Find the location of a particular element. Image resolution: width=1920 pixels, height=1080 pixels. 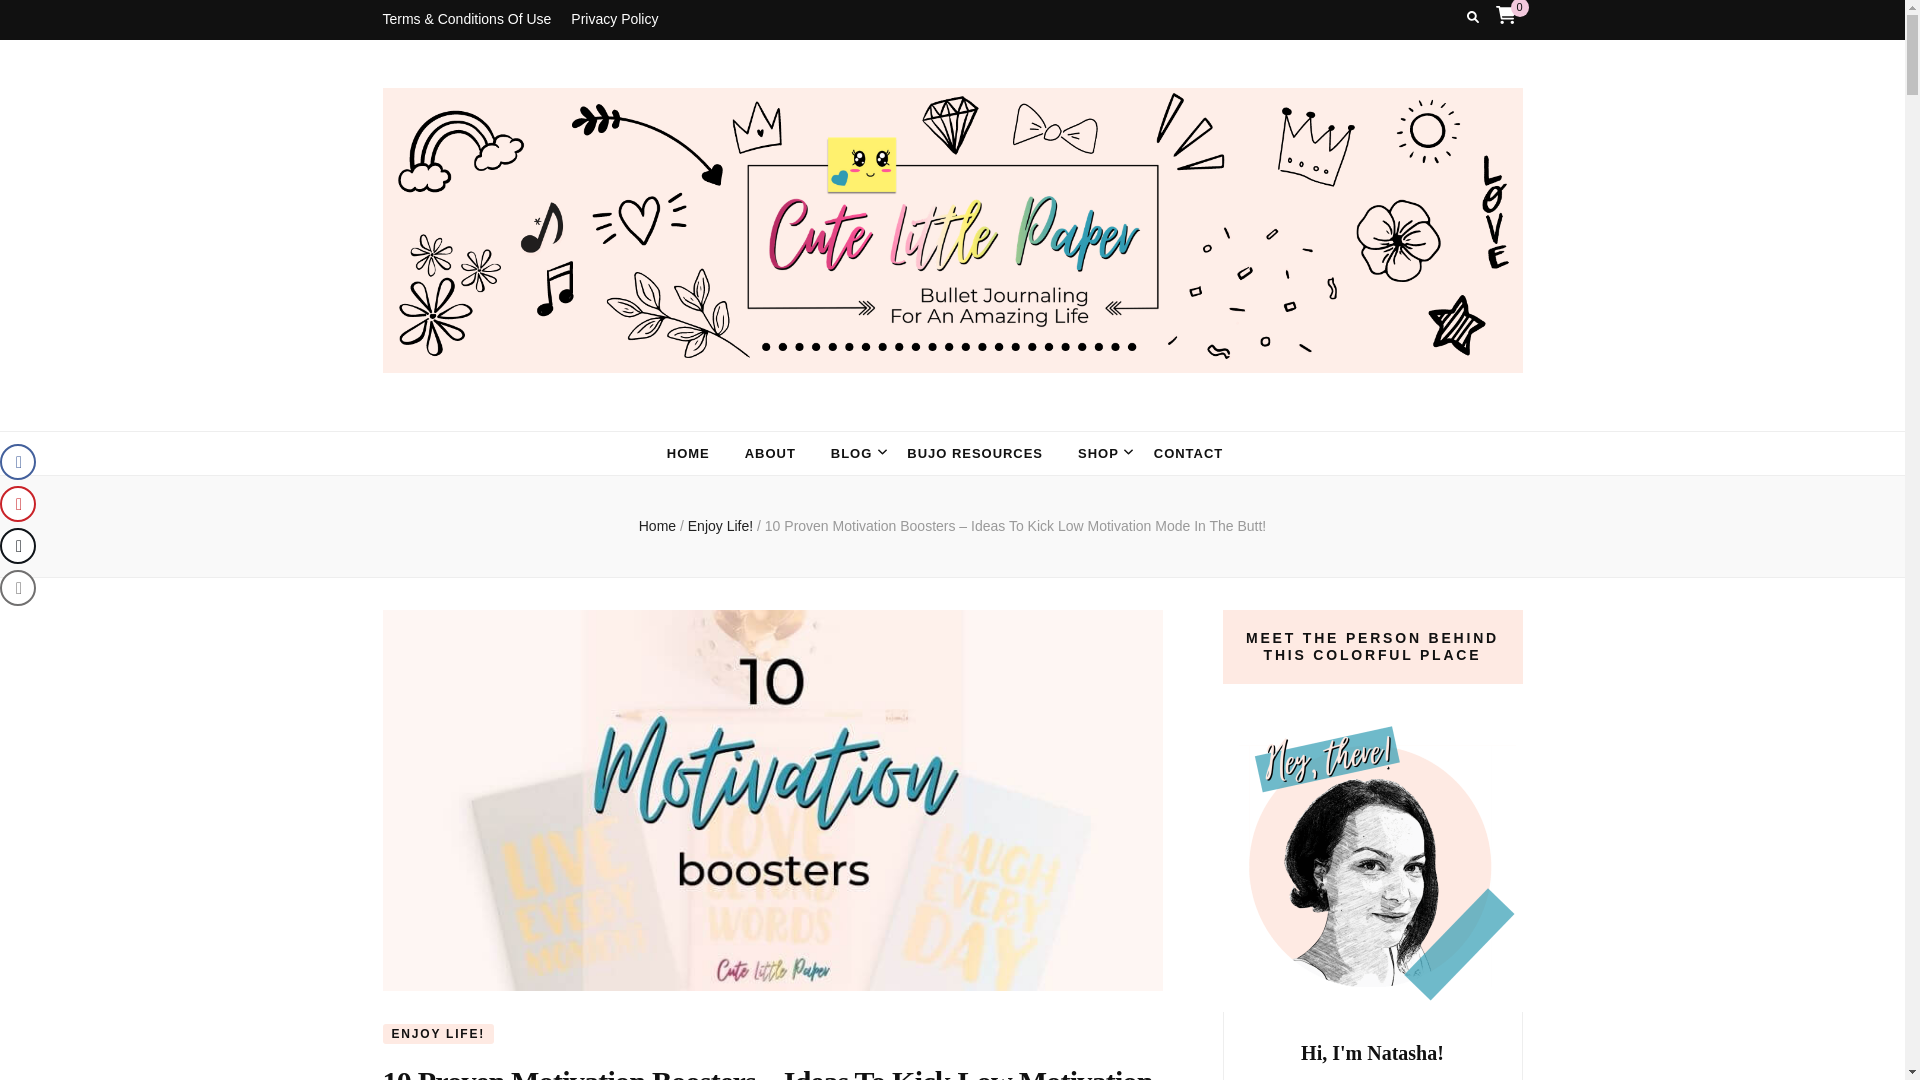

ABOUT is located at coordinates (770, 453).